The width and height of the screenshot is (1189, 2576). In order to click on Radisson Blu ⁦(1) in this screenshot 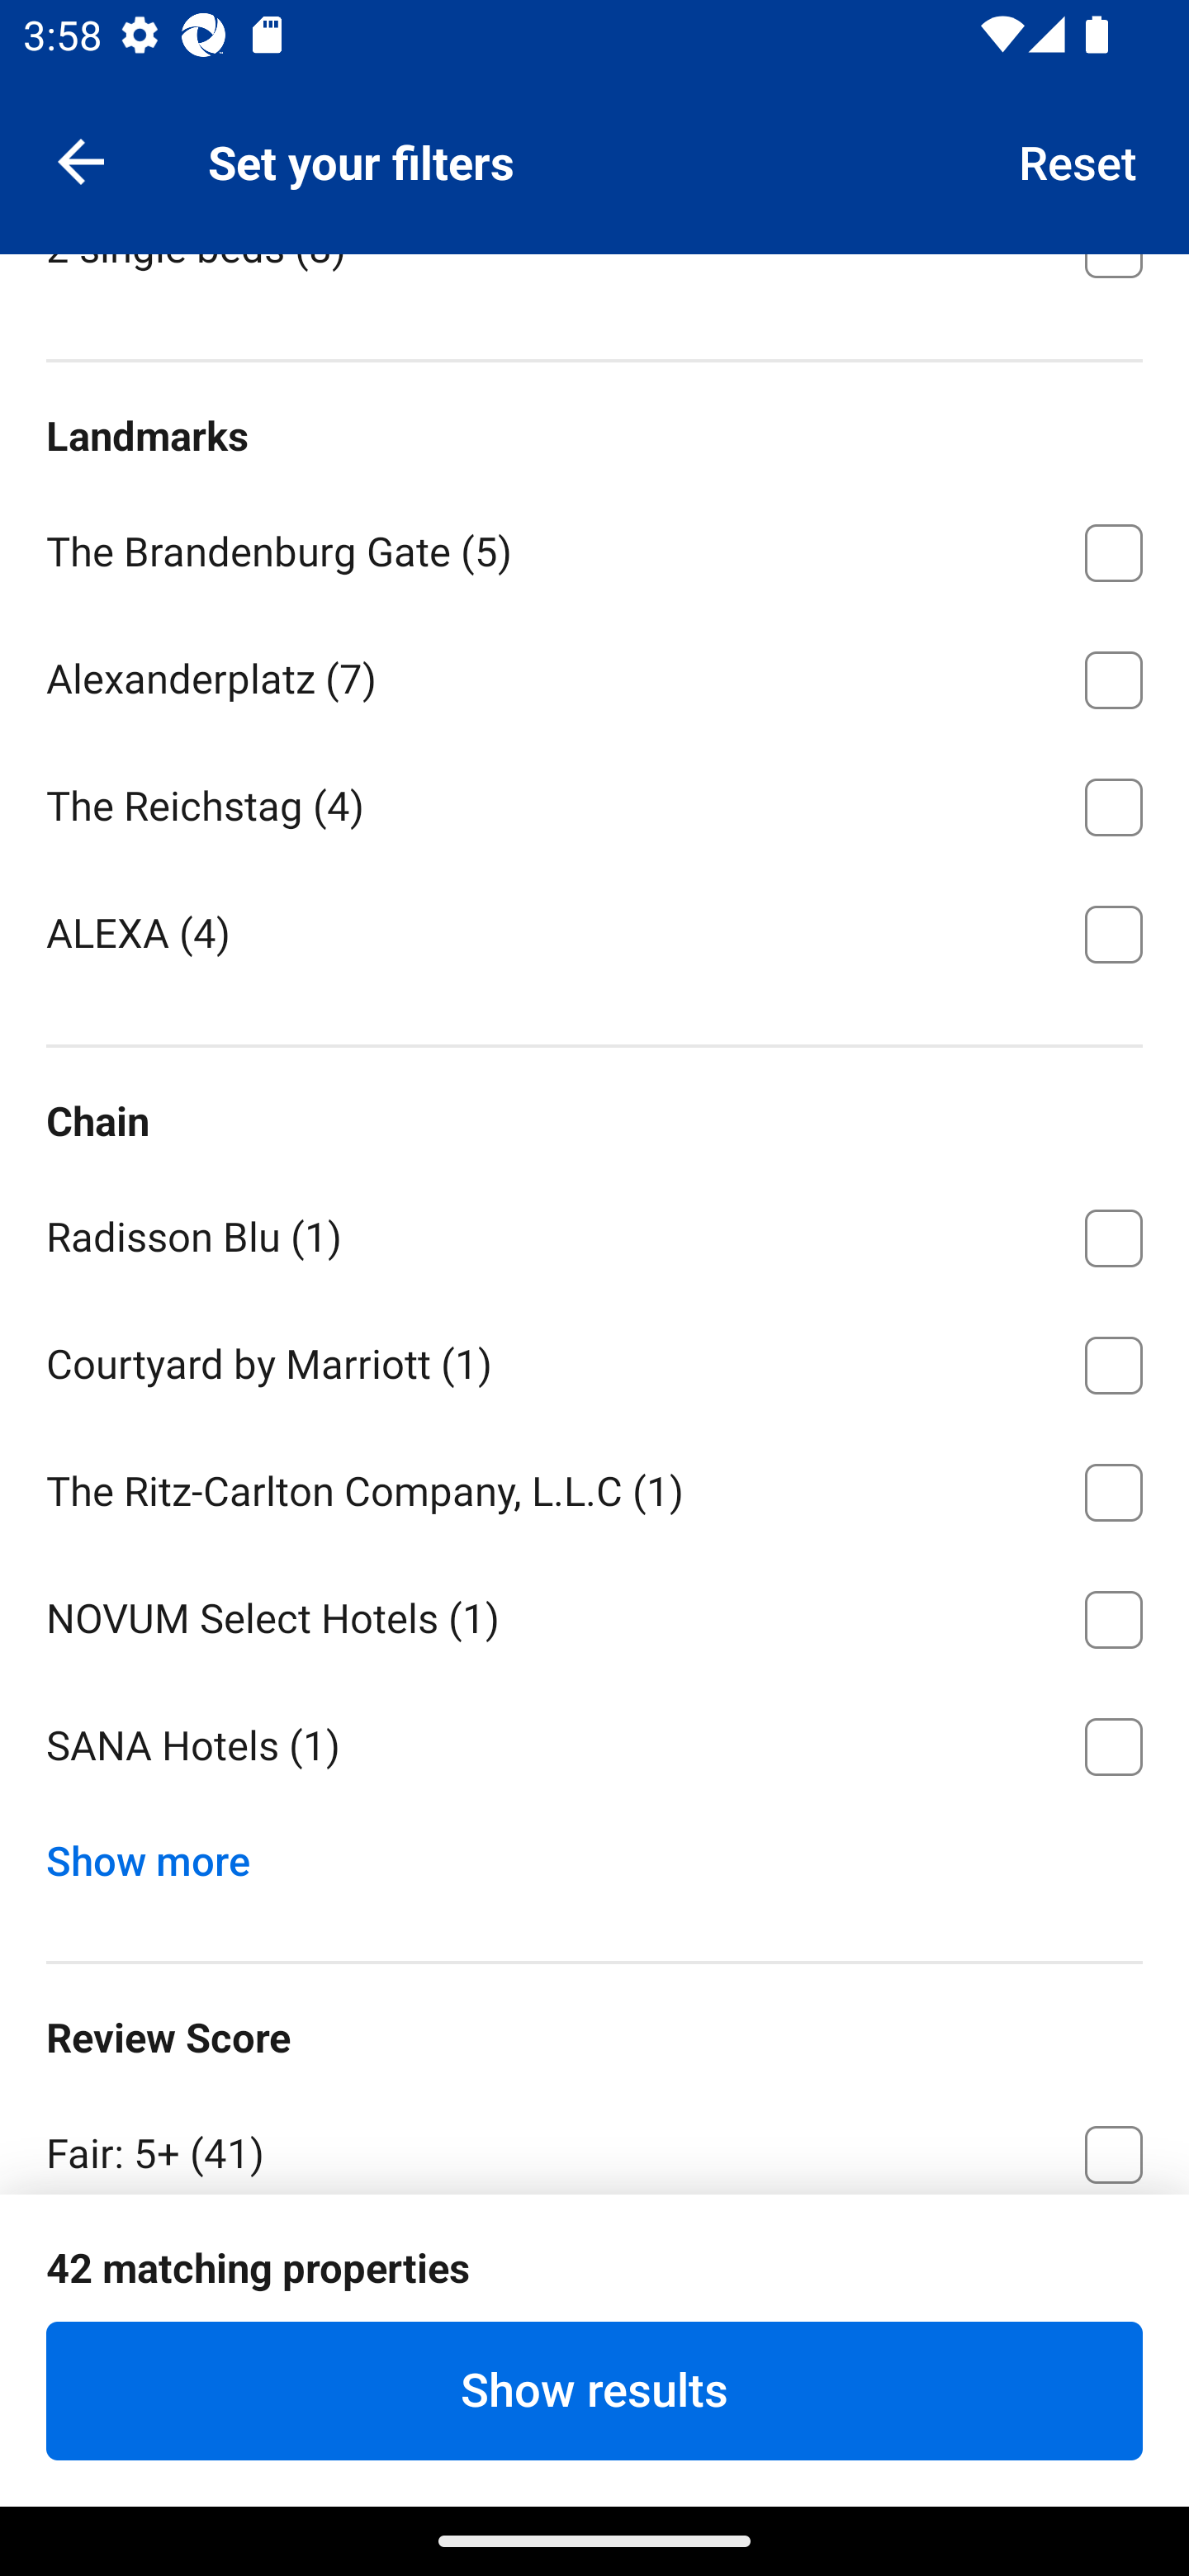, I will do `click(594, 1232)`.